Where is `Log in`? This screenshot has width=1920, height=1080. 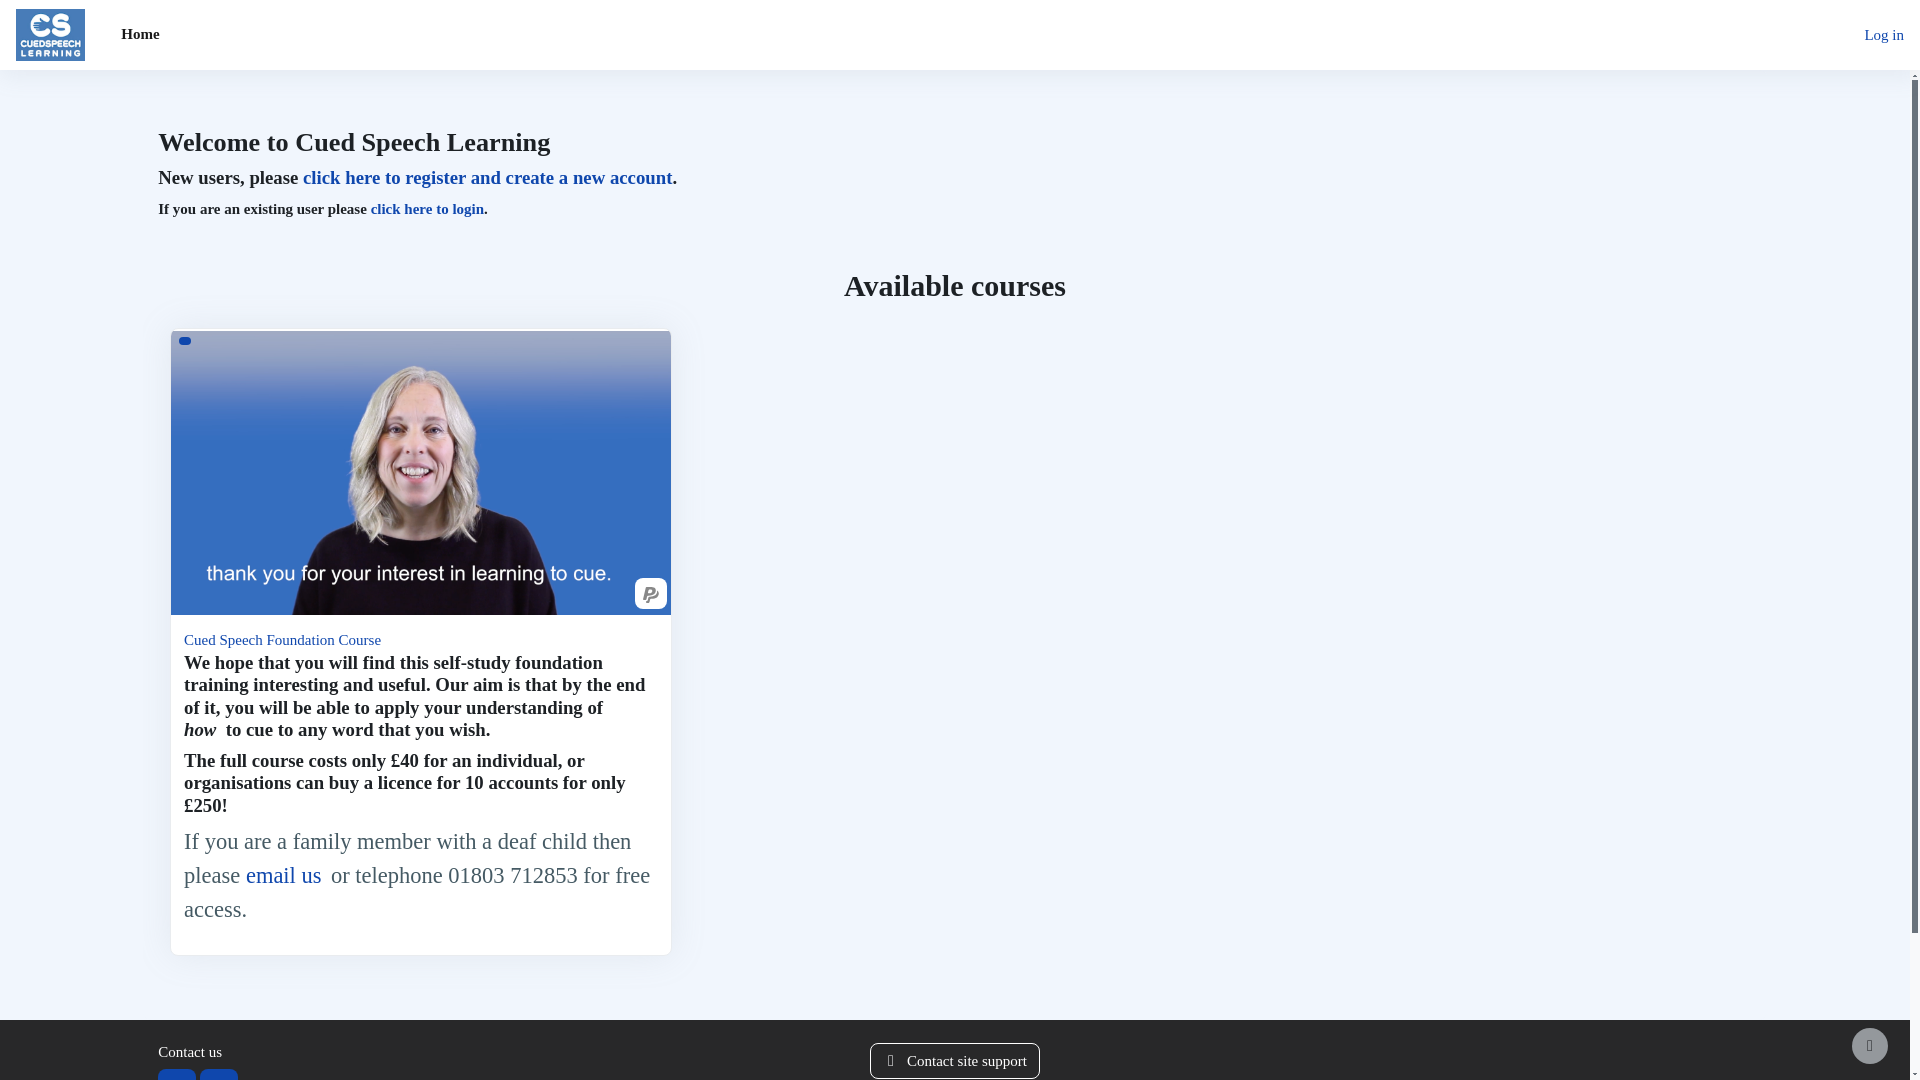
Log in is located at coordinates (1884, 35).